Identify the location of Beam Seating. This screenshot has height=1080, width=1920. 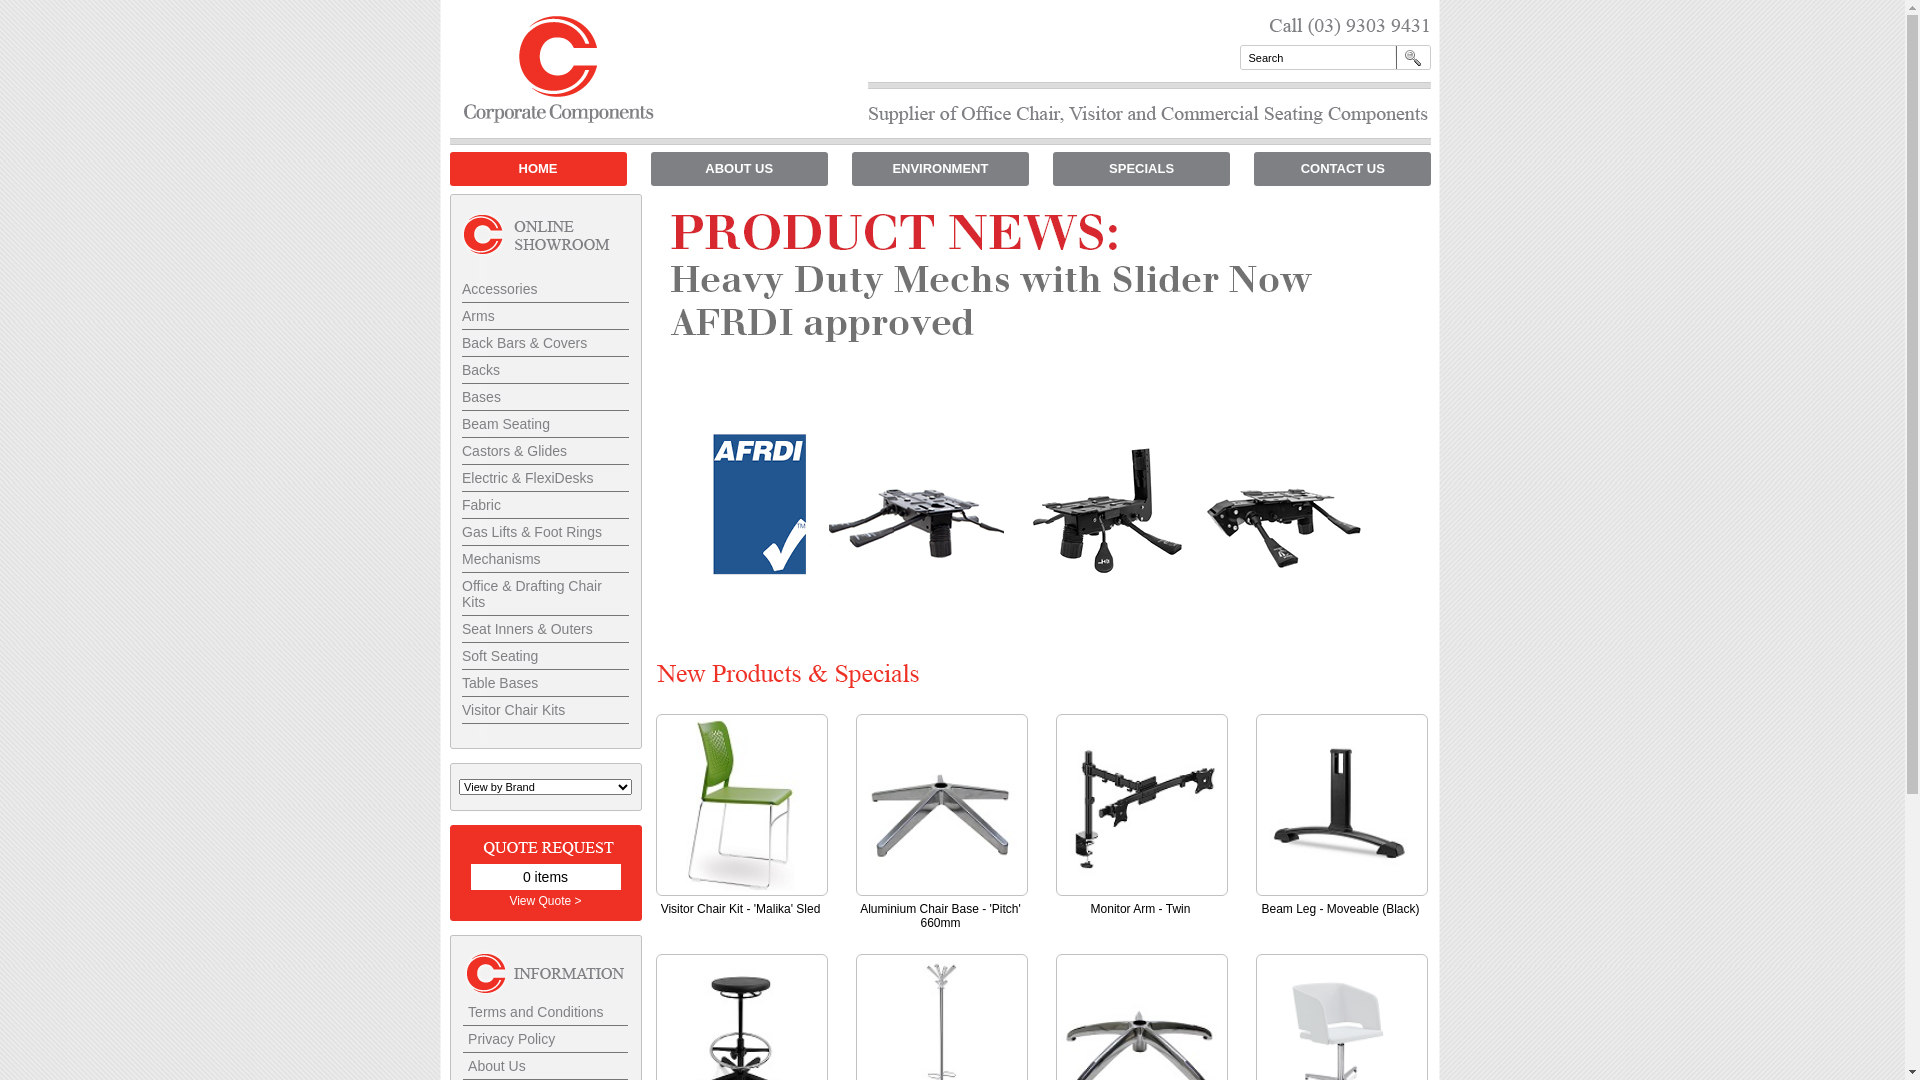
(546, 424).